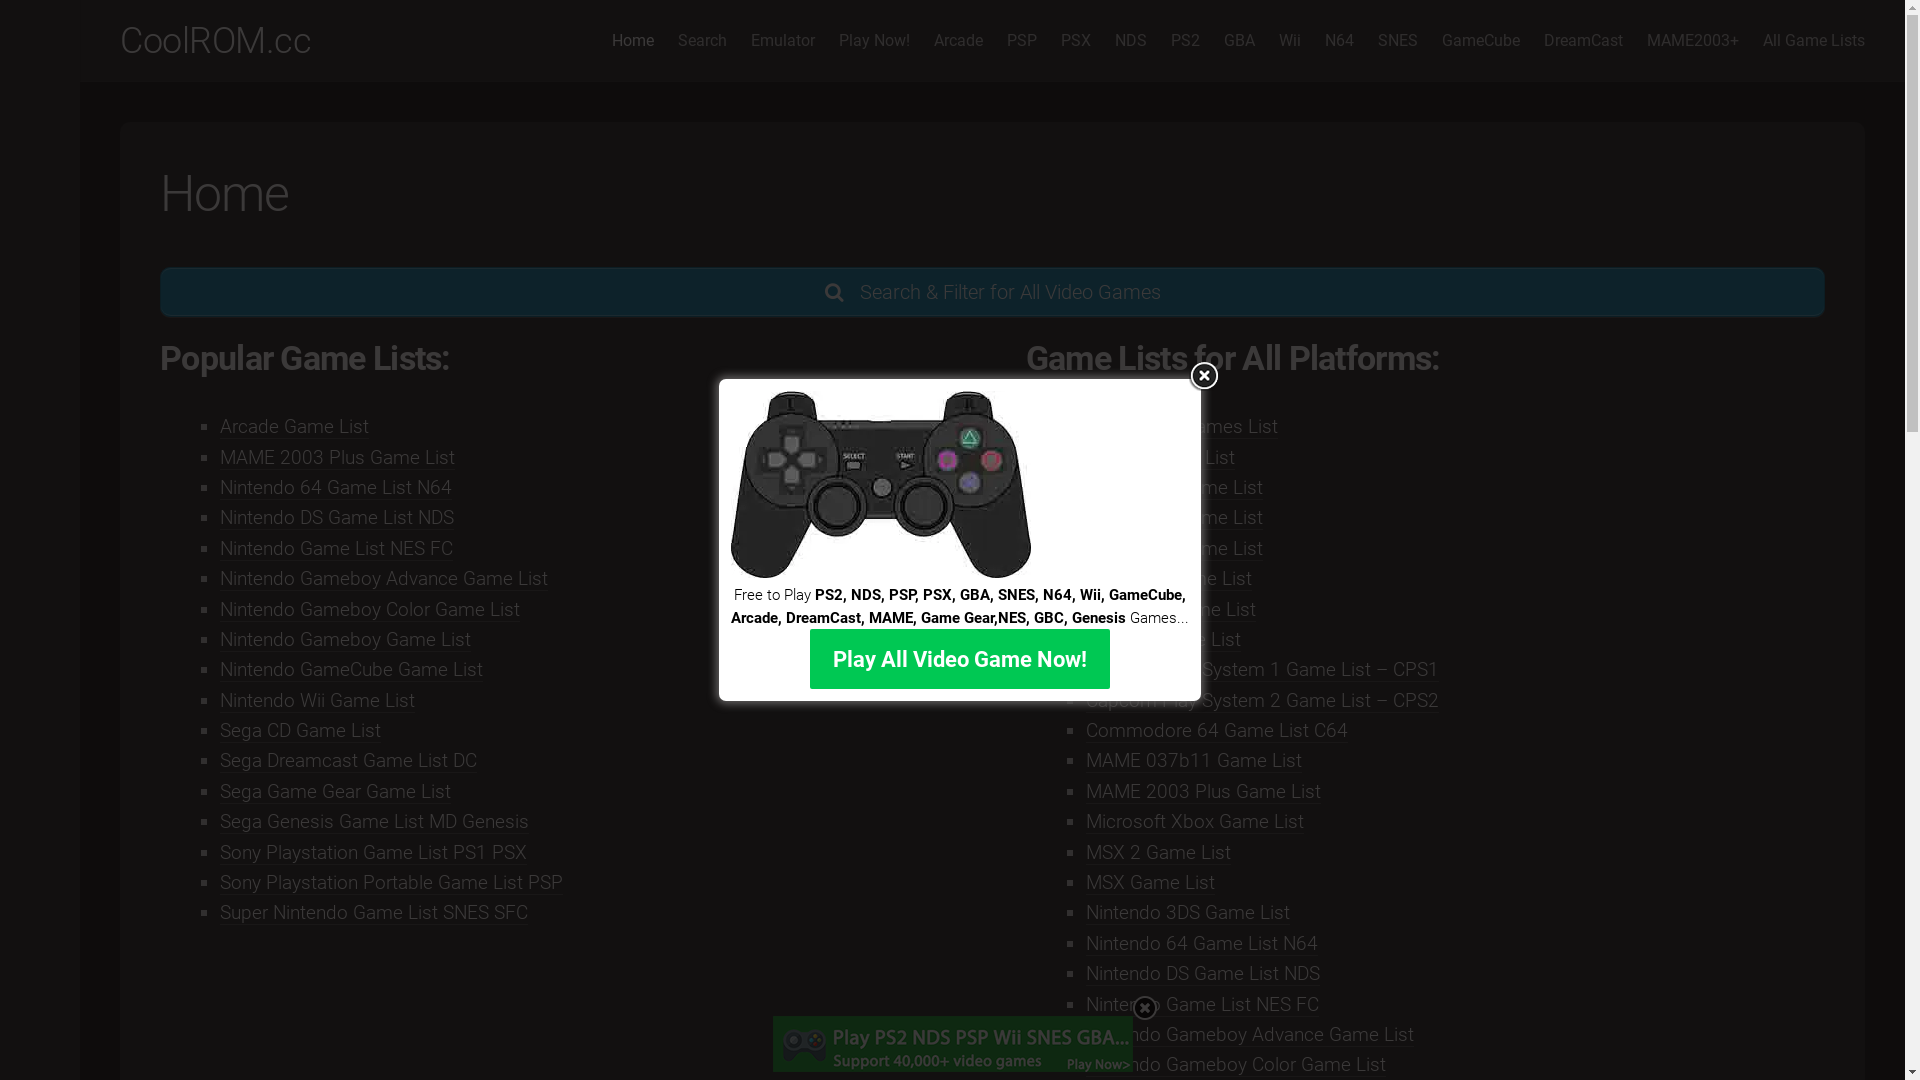 The image size is (1920, 1080). Describe the element at coordinates (1240, 41) in the screenshot. I see `GBA` at that location.